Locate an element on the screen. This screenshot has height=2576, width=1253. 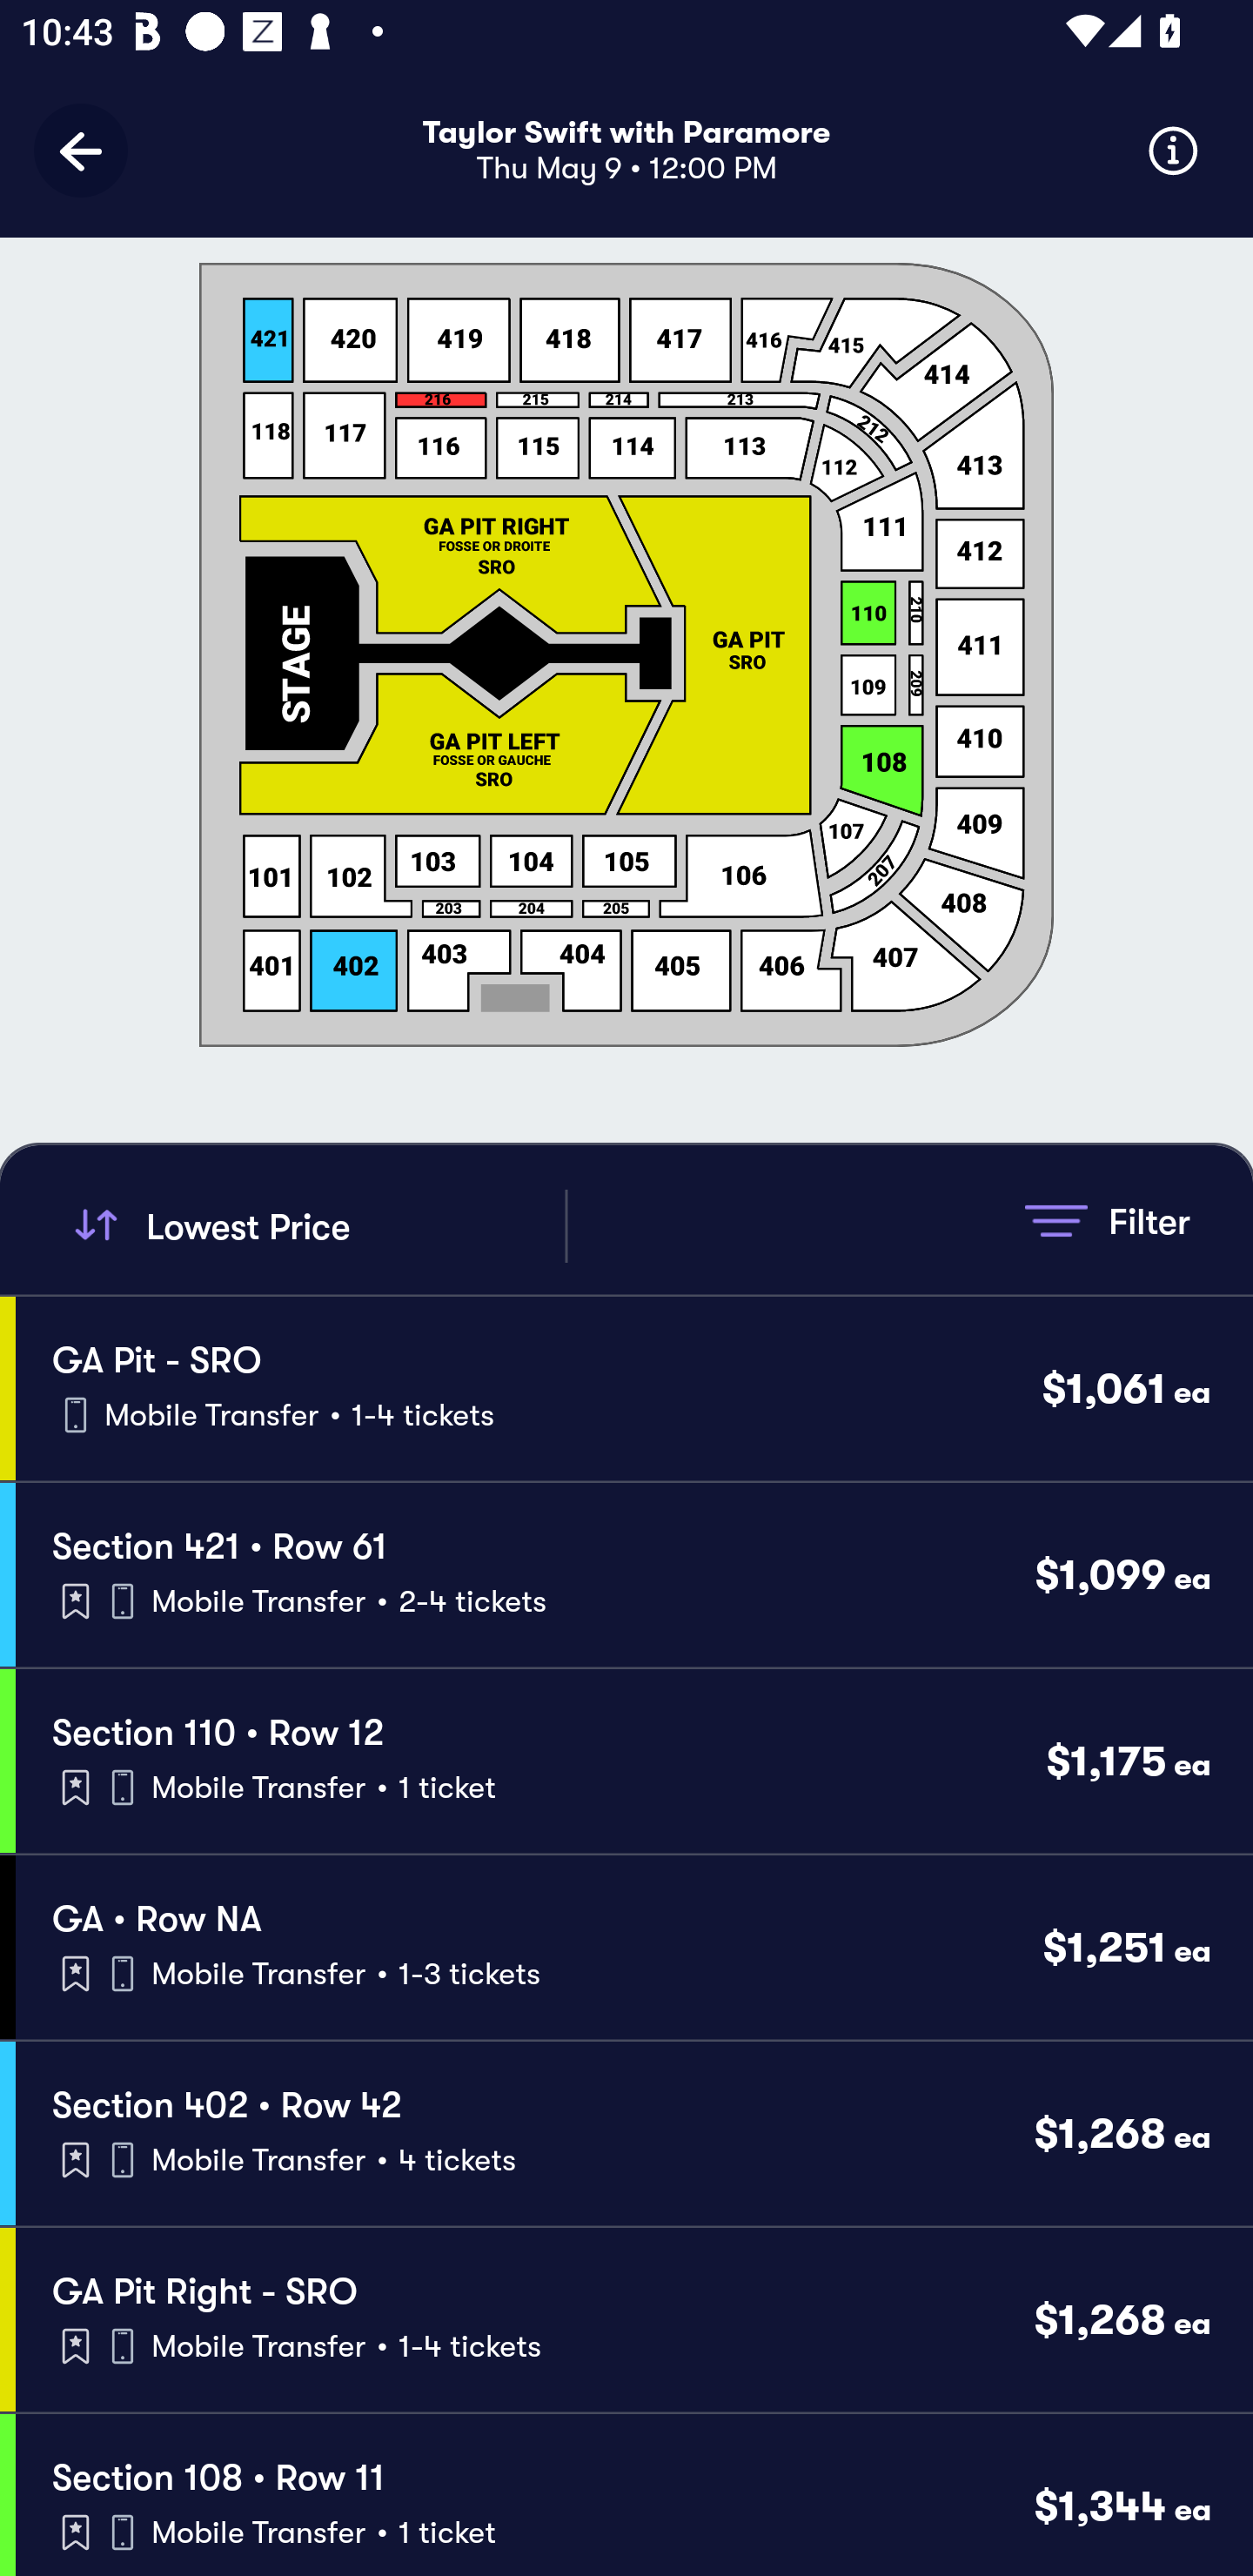
Filter is located at coordinates (1107, 1220).